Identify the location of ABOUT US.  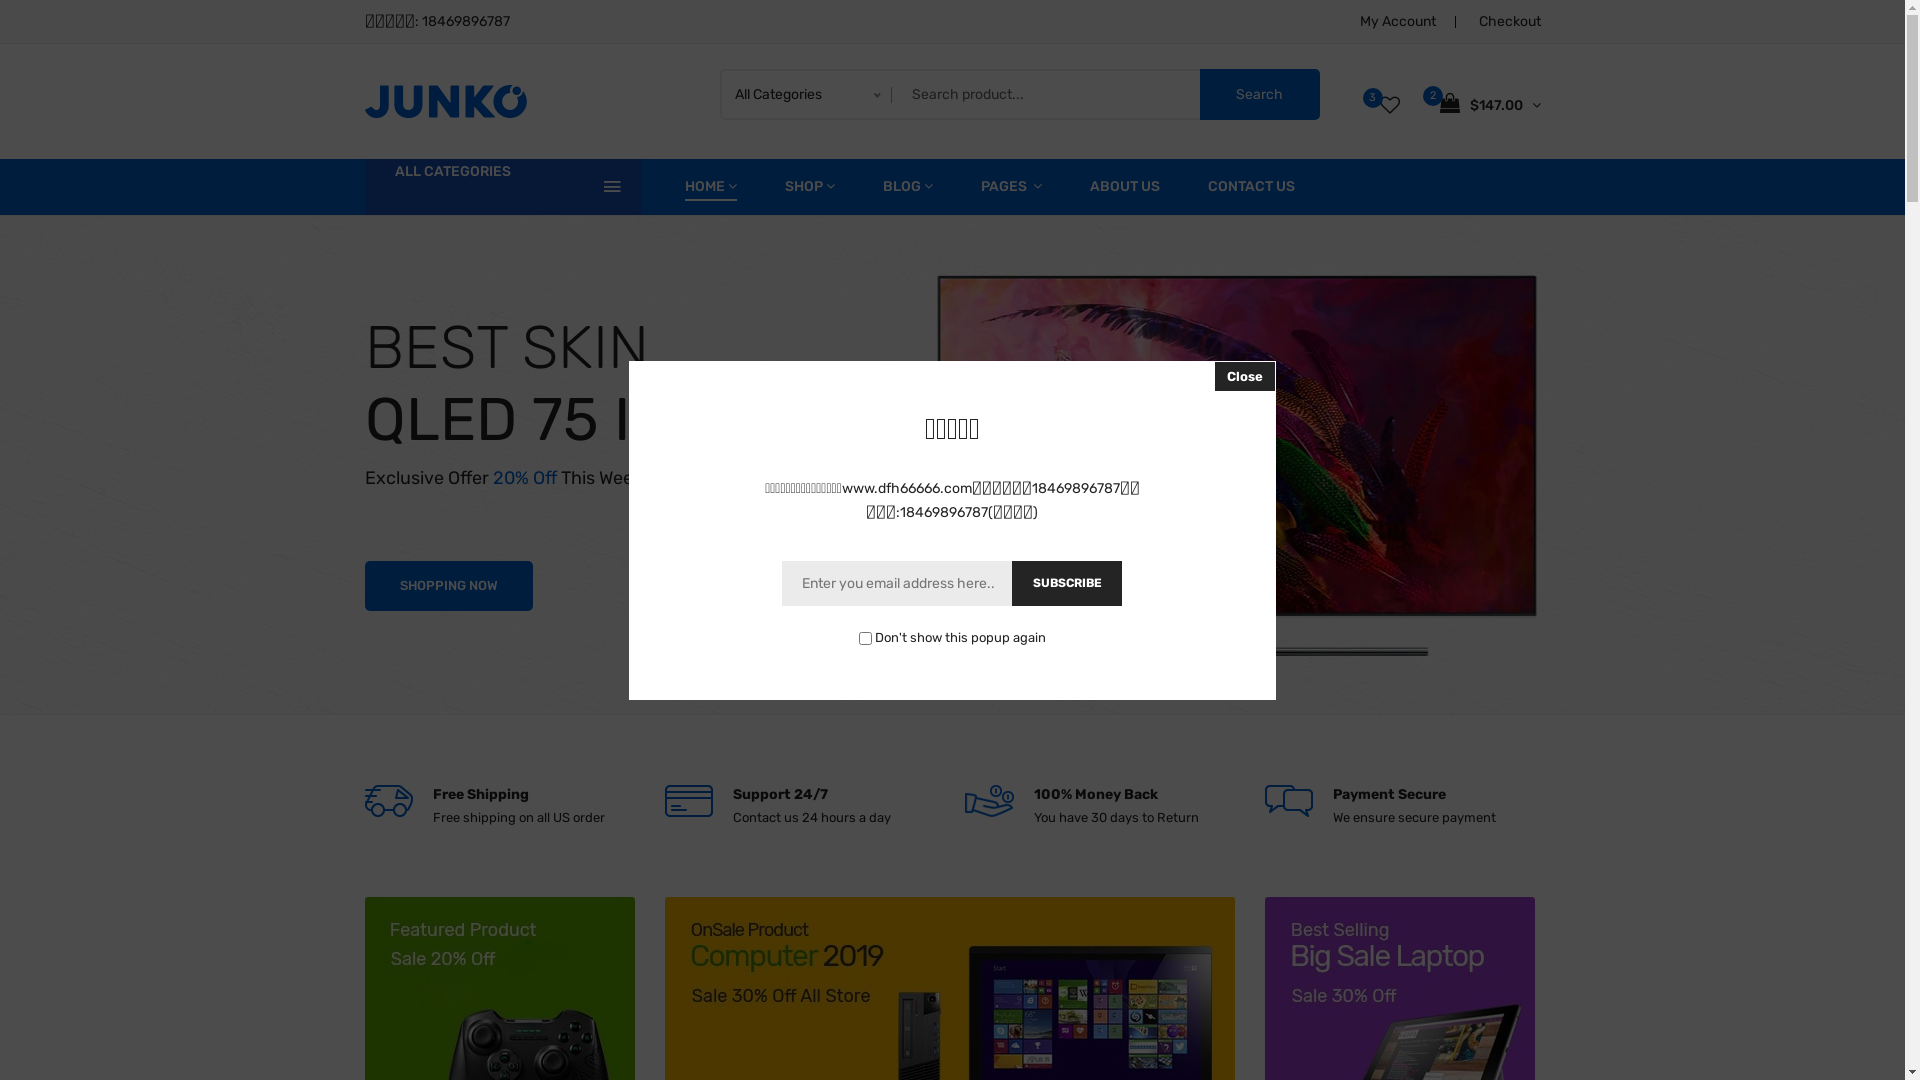
(1125, 187).